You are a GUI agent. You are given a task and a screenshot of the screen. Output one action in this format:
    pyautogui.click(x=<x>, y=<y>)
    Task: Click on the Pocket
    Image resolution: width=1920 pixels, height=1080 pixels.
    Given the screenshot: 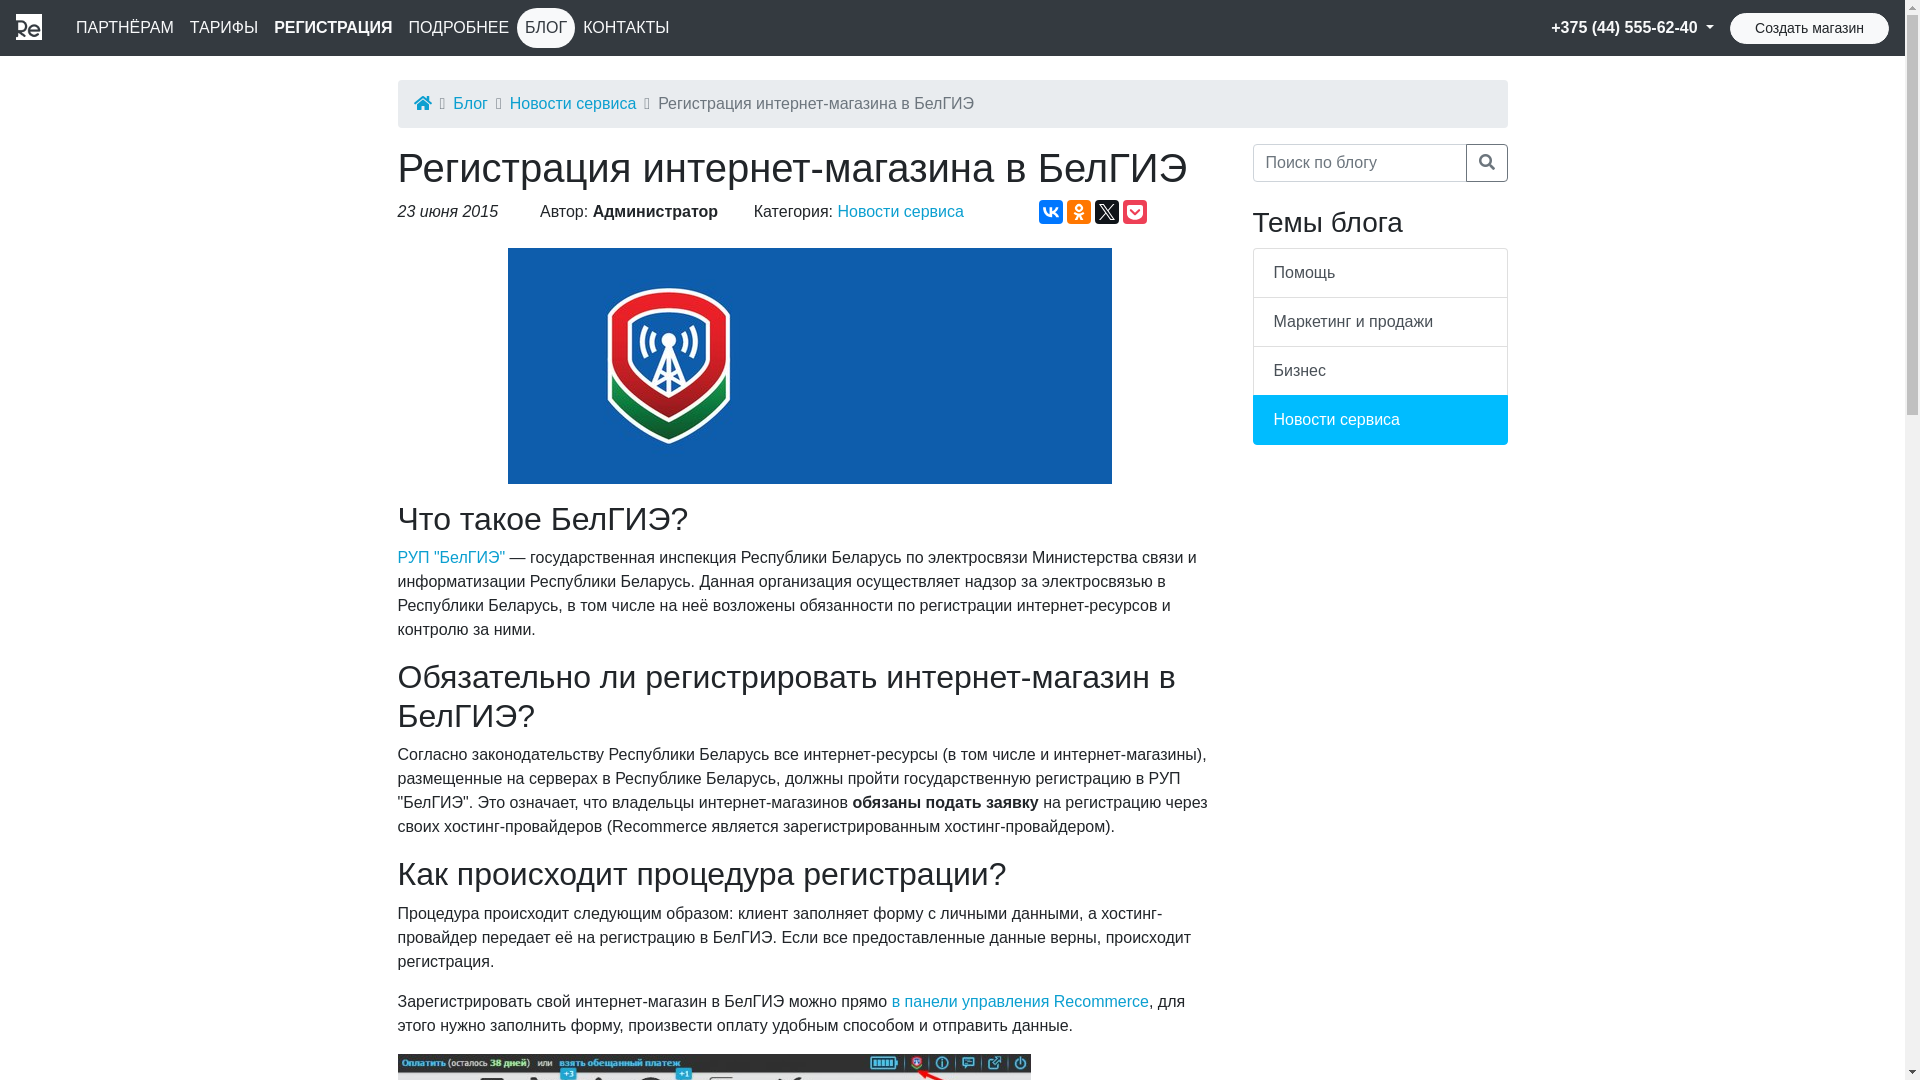 What is the action you would take?
    pyautogui.click(x=1135, y=212)
    